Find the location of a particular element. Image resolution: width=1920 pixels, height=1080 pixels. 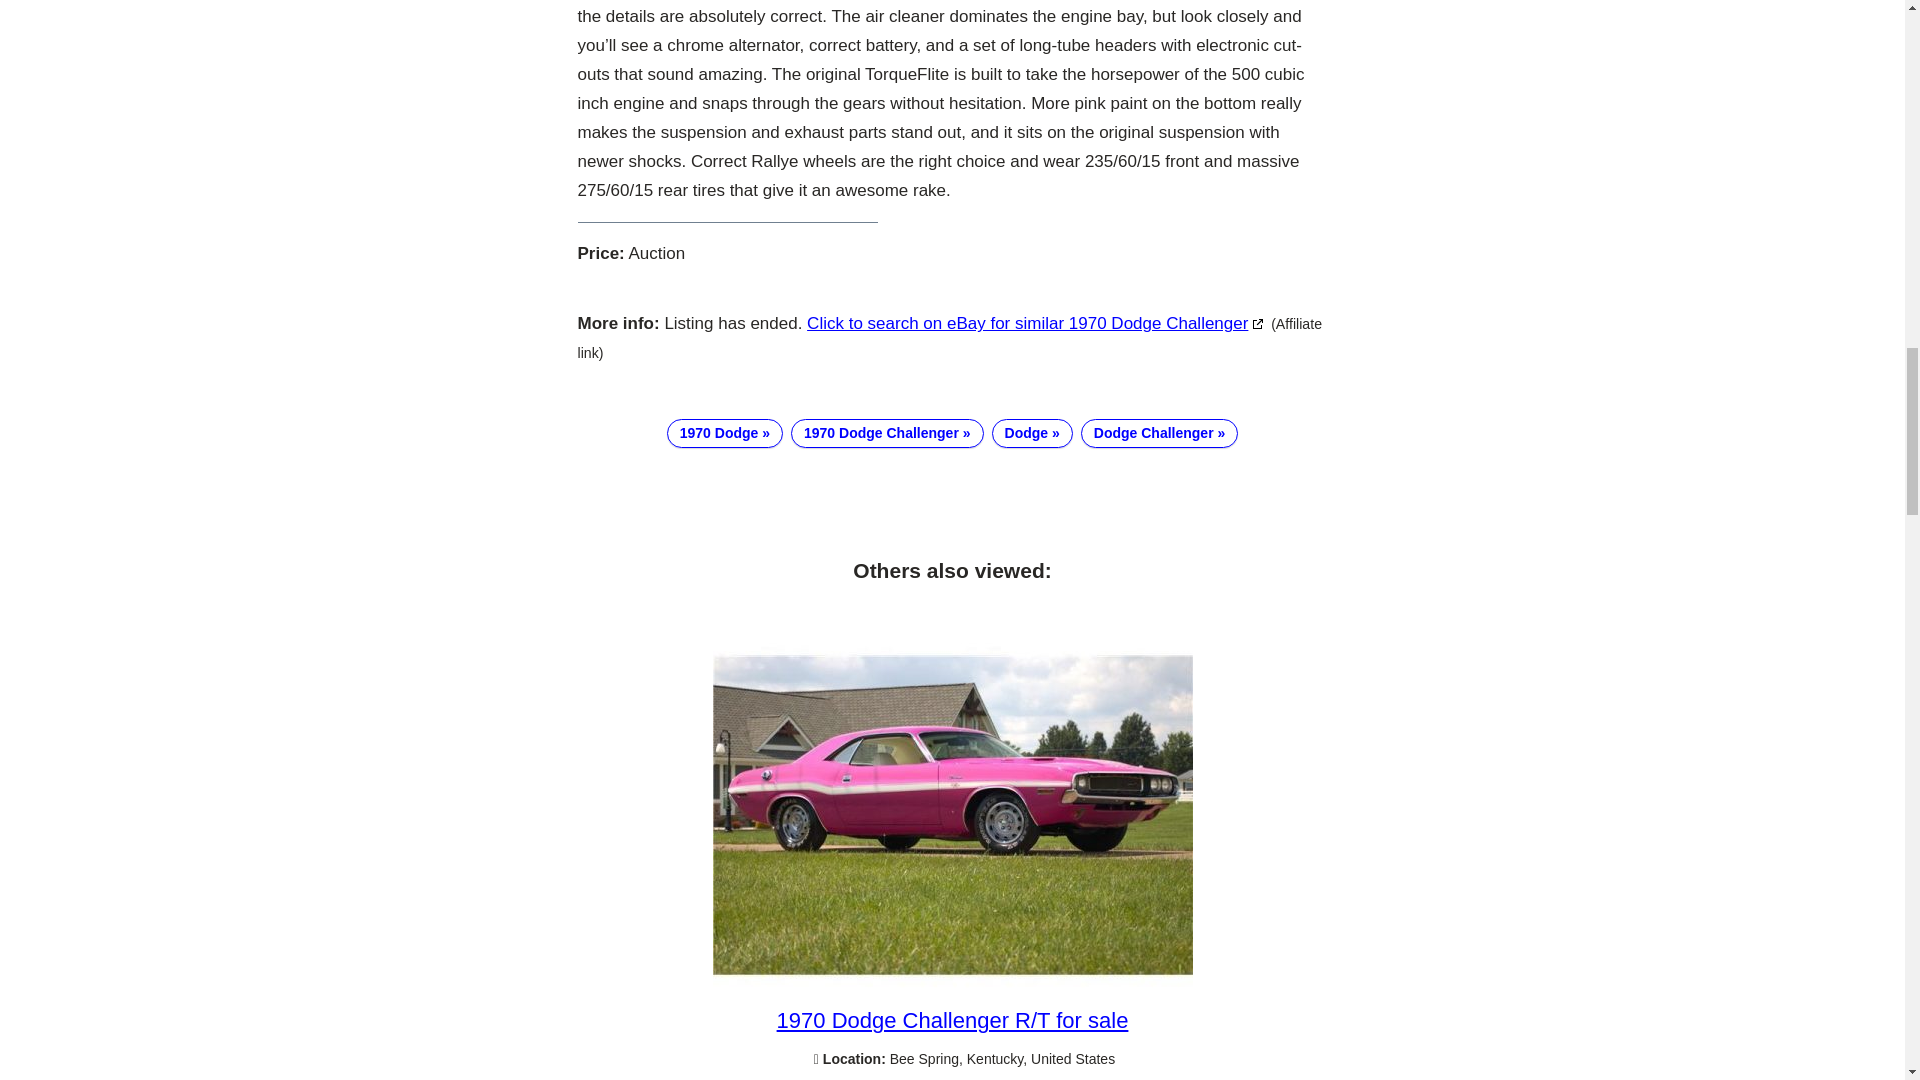

Dodge Challenger is located at coordinates (1159, 434).